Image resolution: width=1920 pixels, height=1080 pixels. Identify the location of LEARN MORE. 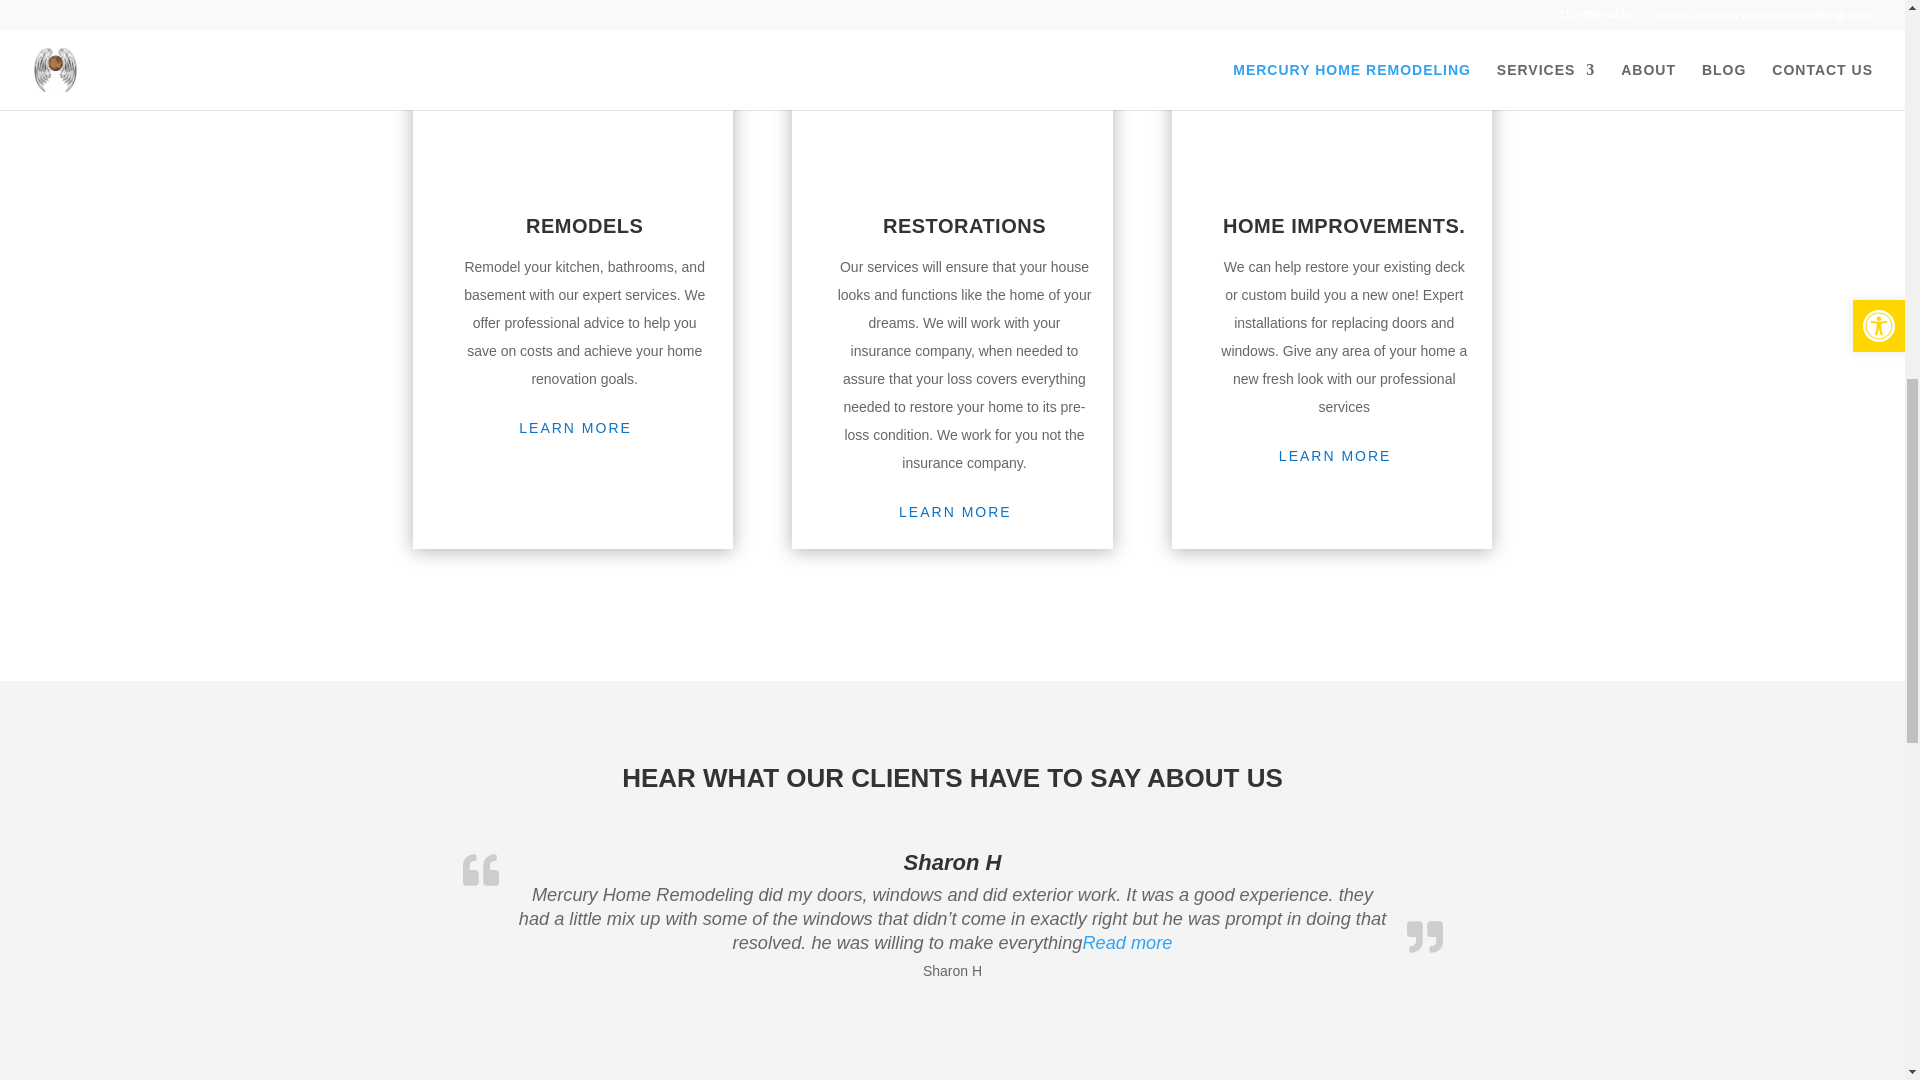
(1344, 456).